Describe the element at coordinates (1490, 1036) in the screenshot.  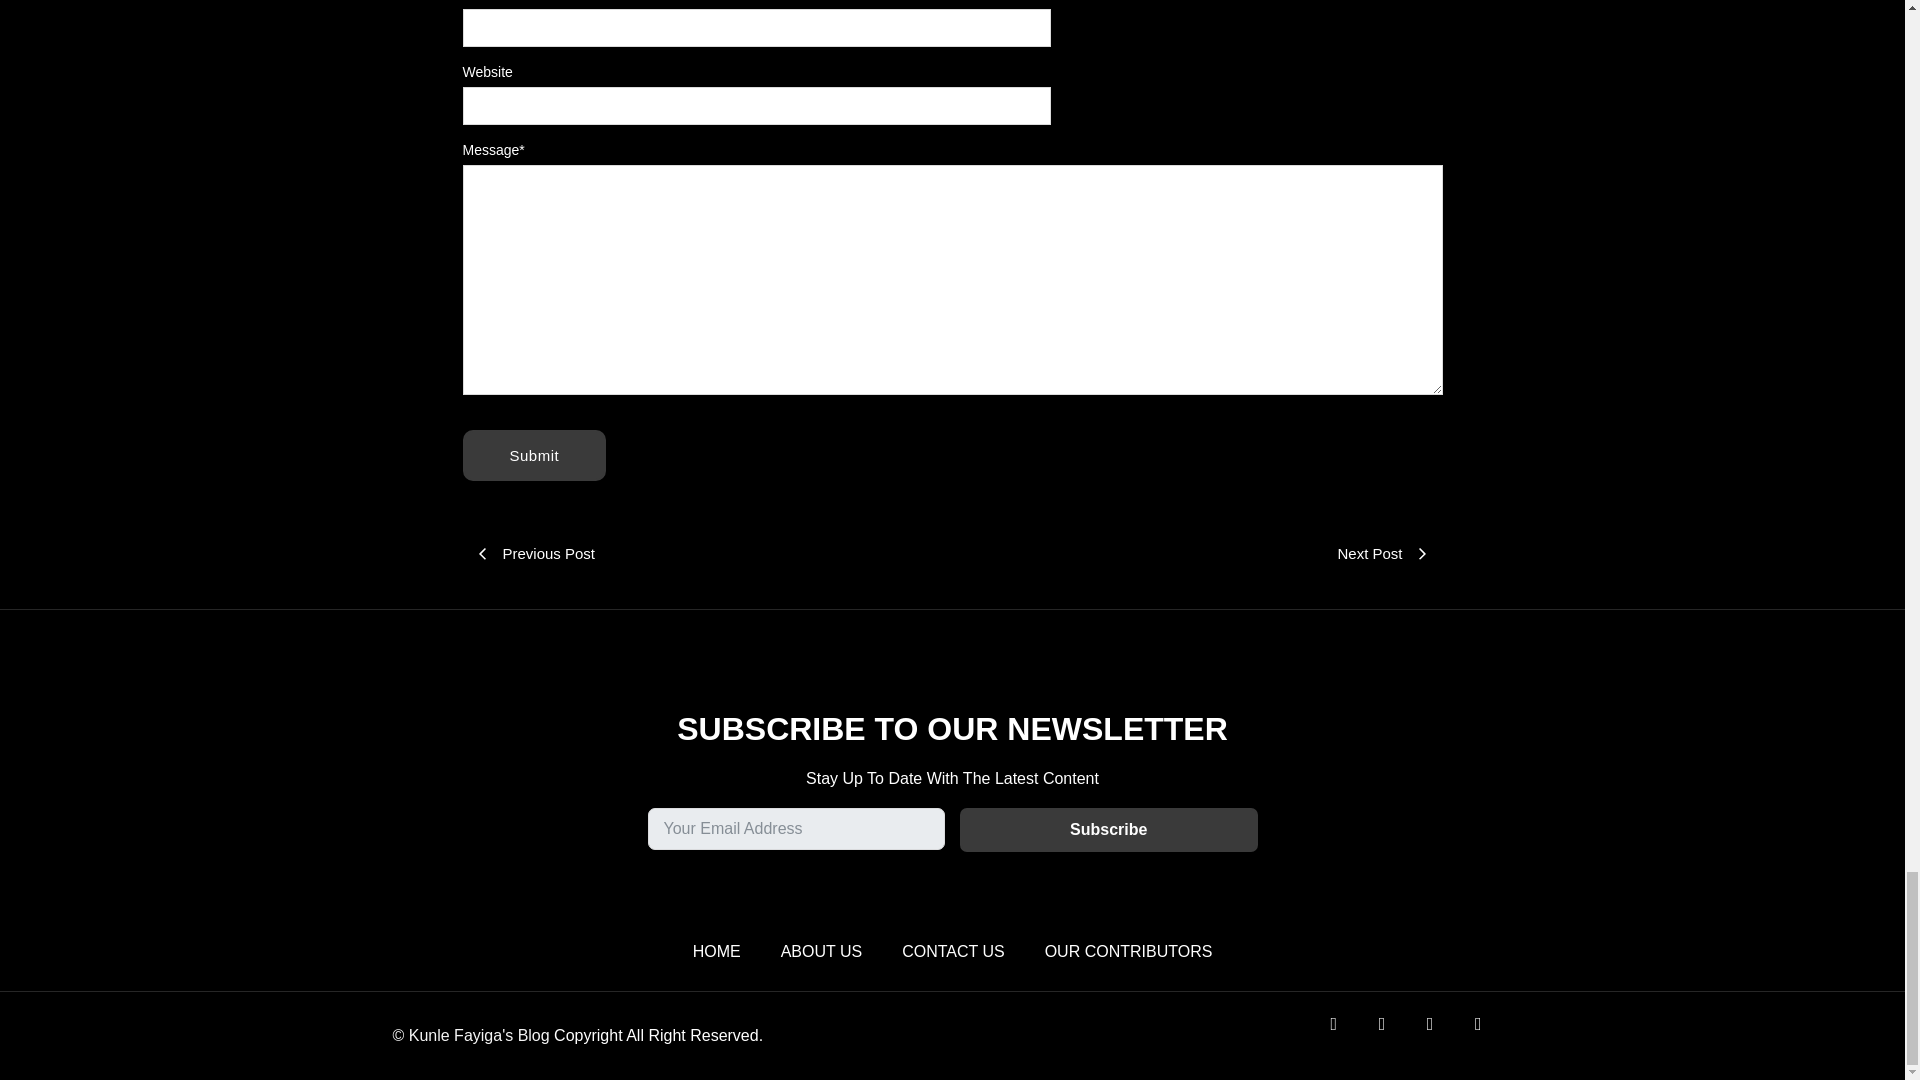
I see `Linkedin` at that location.